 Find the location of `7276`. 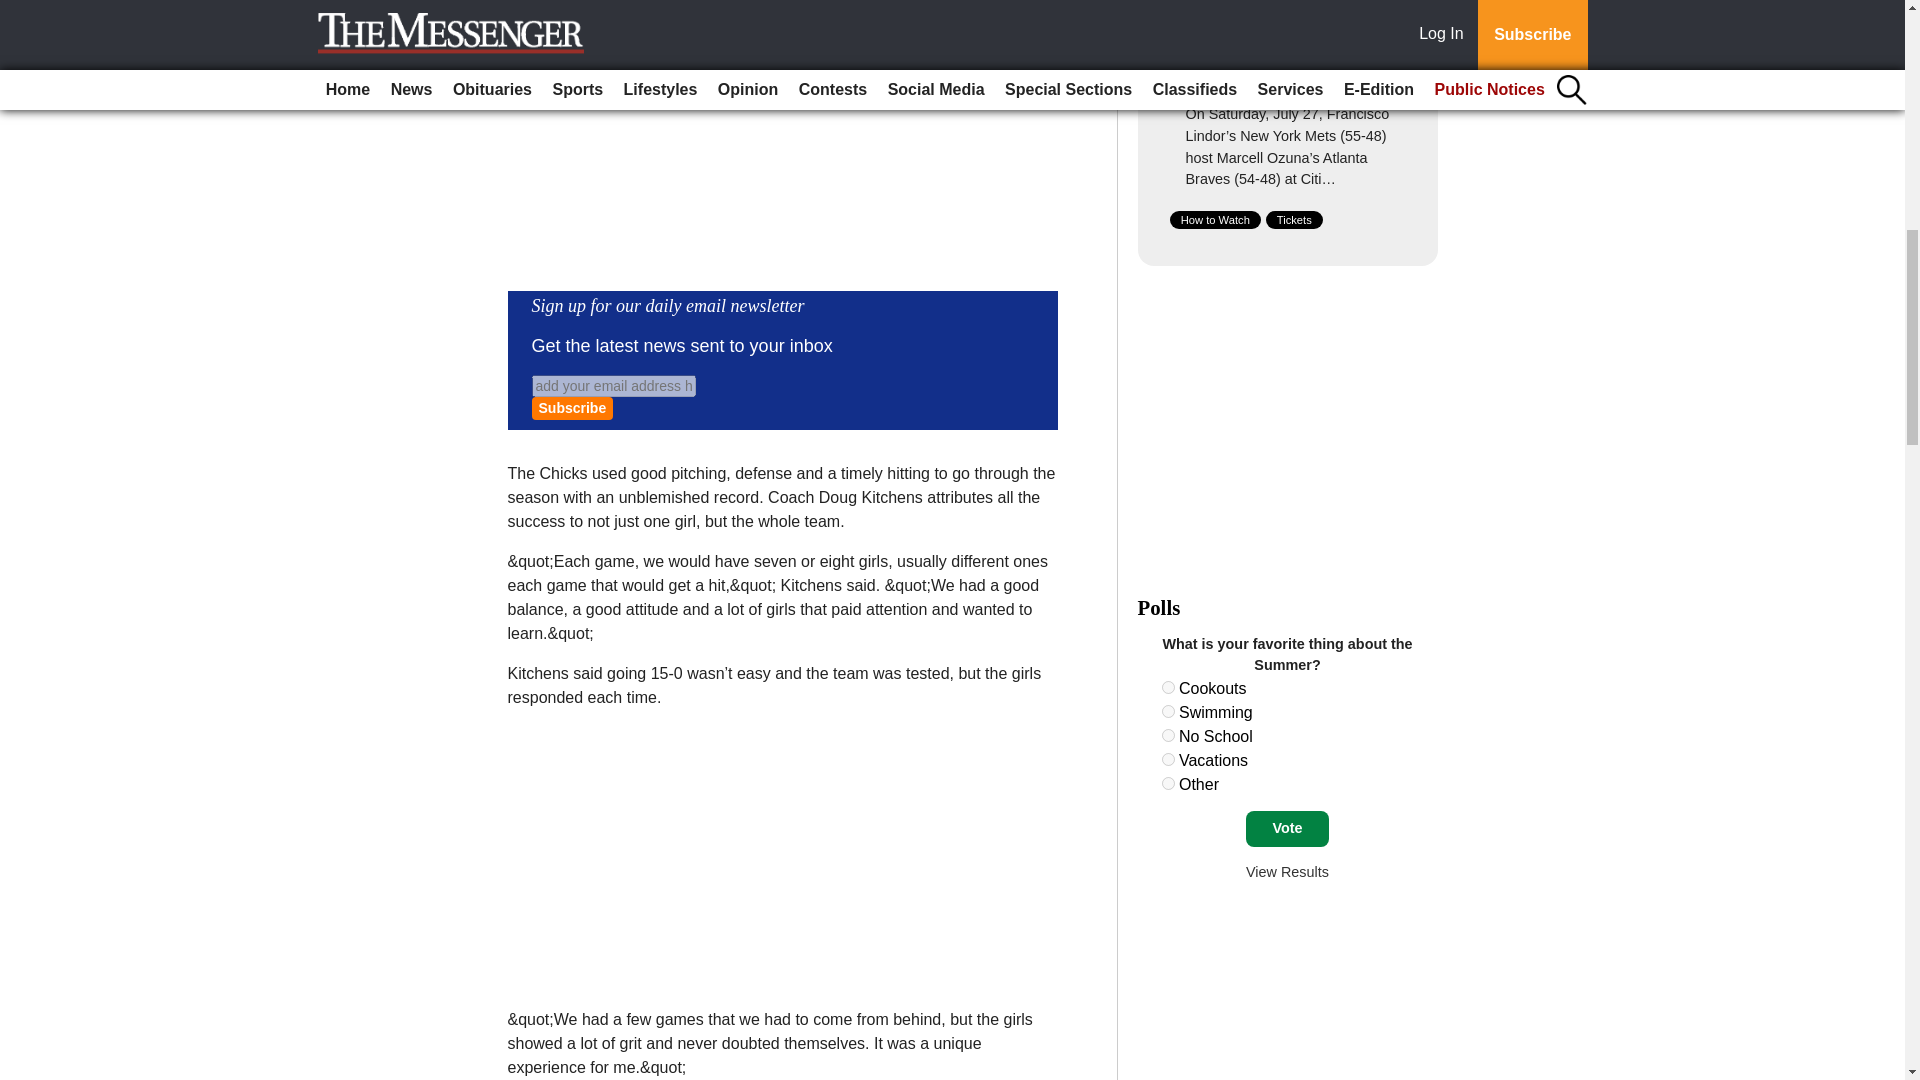

7276 is located at coordinates (1168, 735).